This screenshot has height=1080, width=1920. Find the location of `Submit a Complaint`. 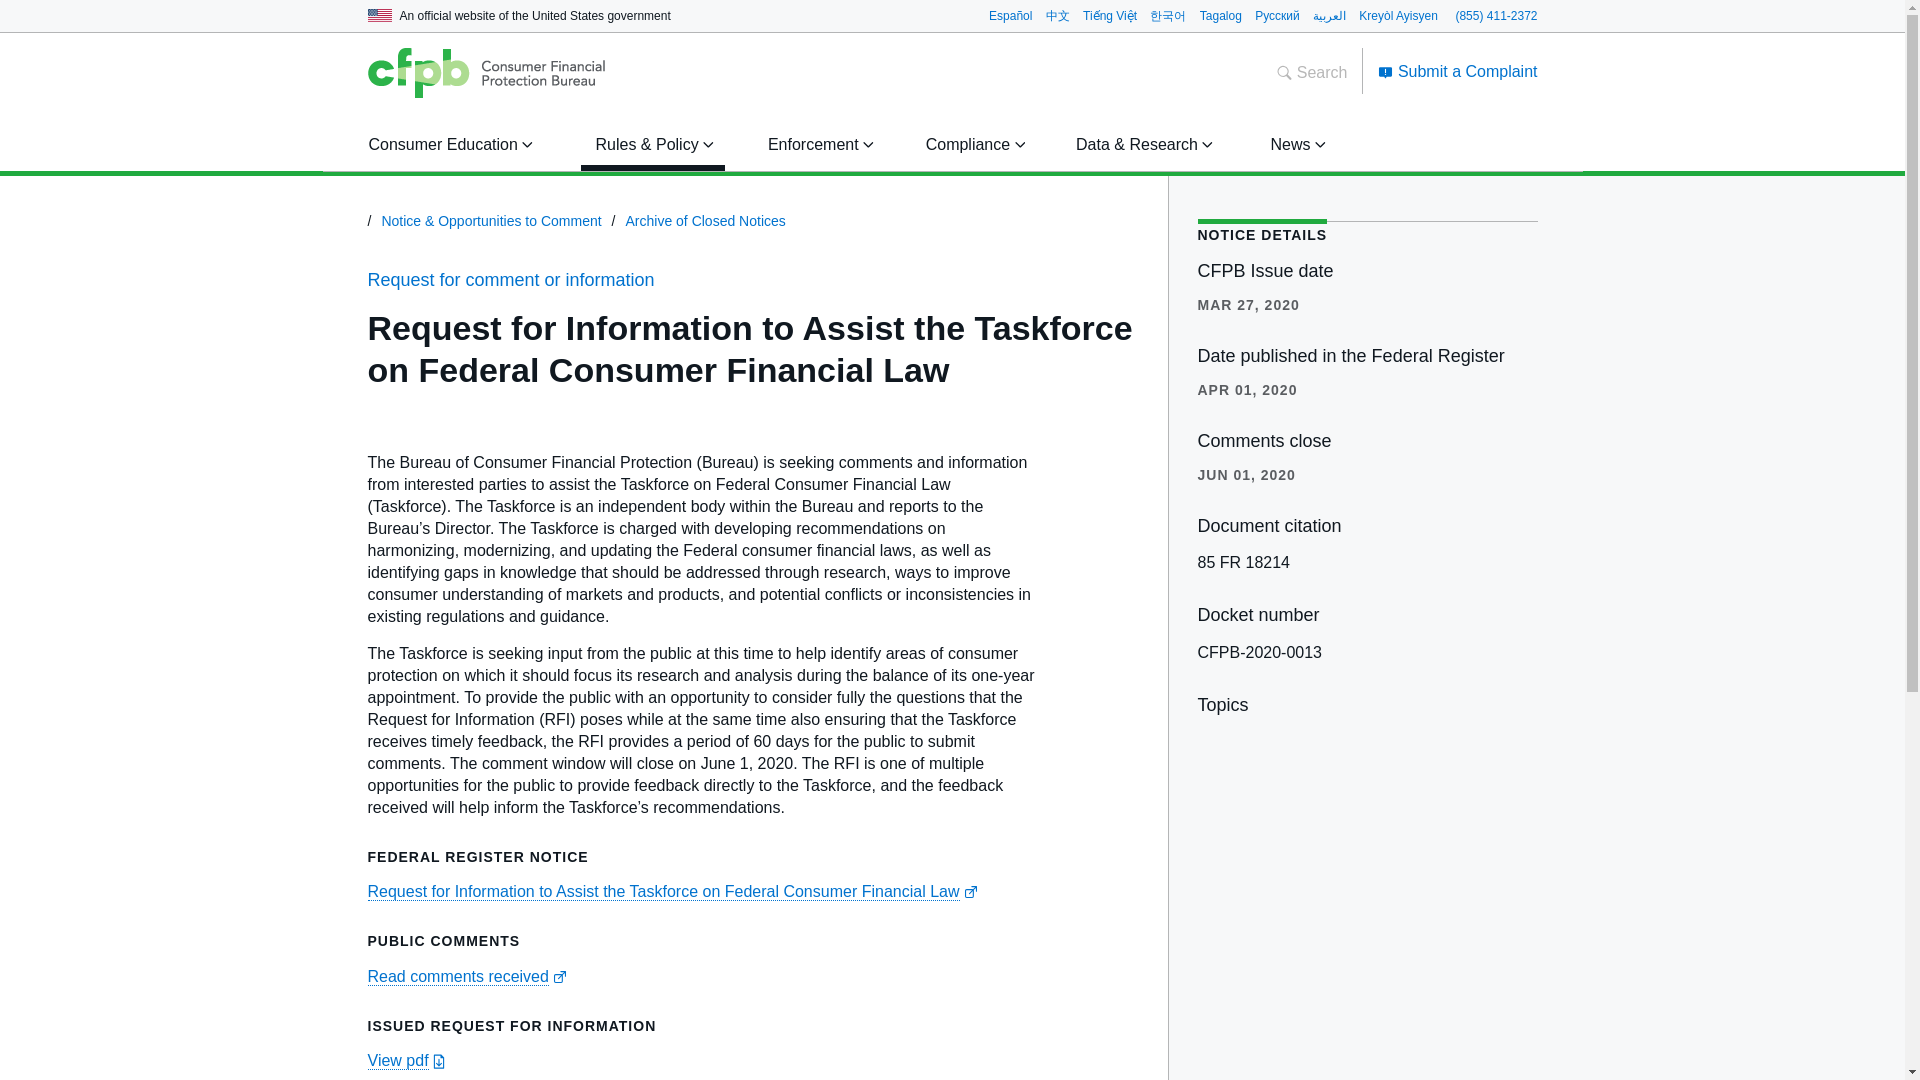

Submit a Complaint is located at coordinates (1458, 70).